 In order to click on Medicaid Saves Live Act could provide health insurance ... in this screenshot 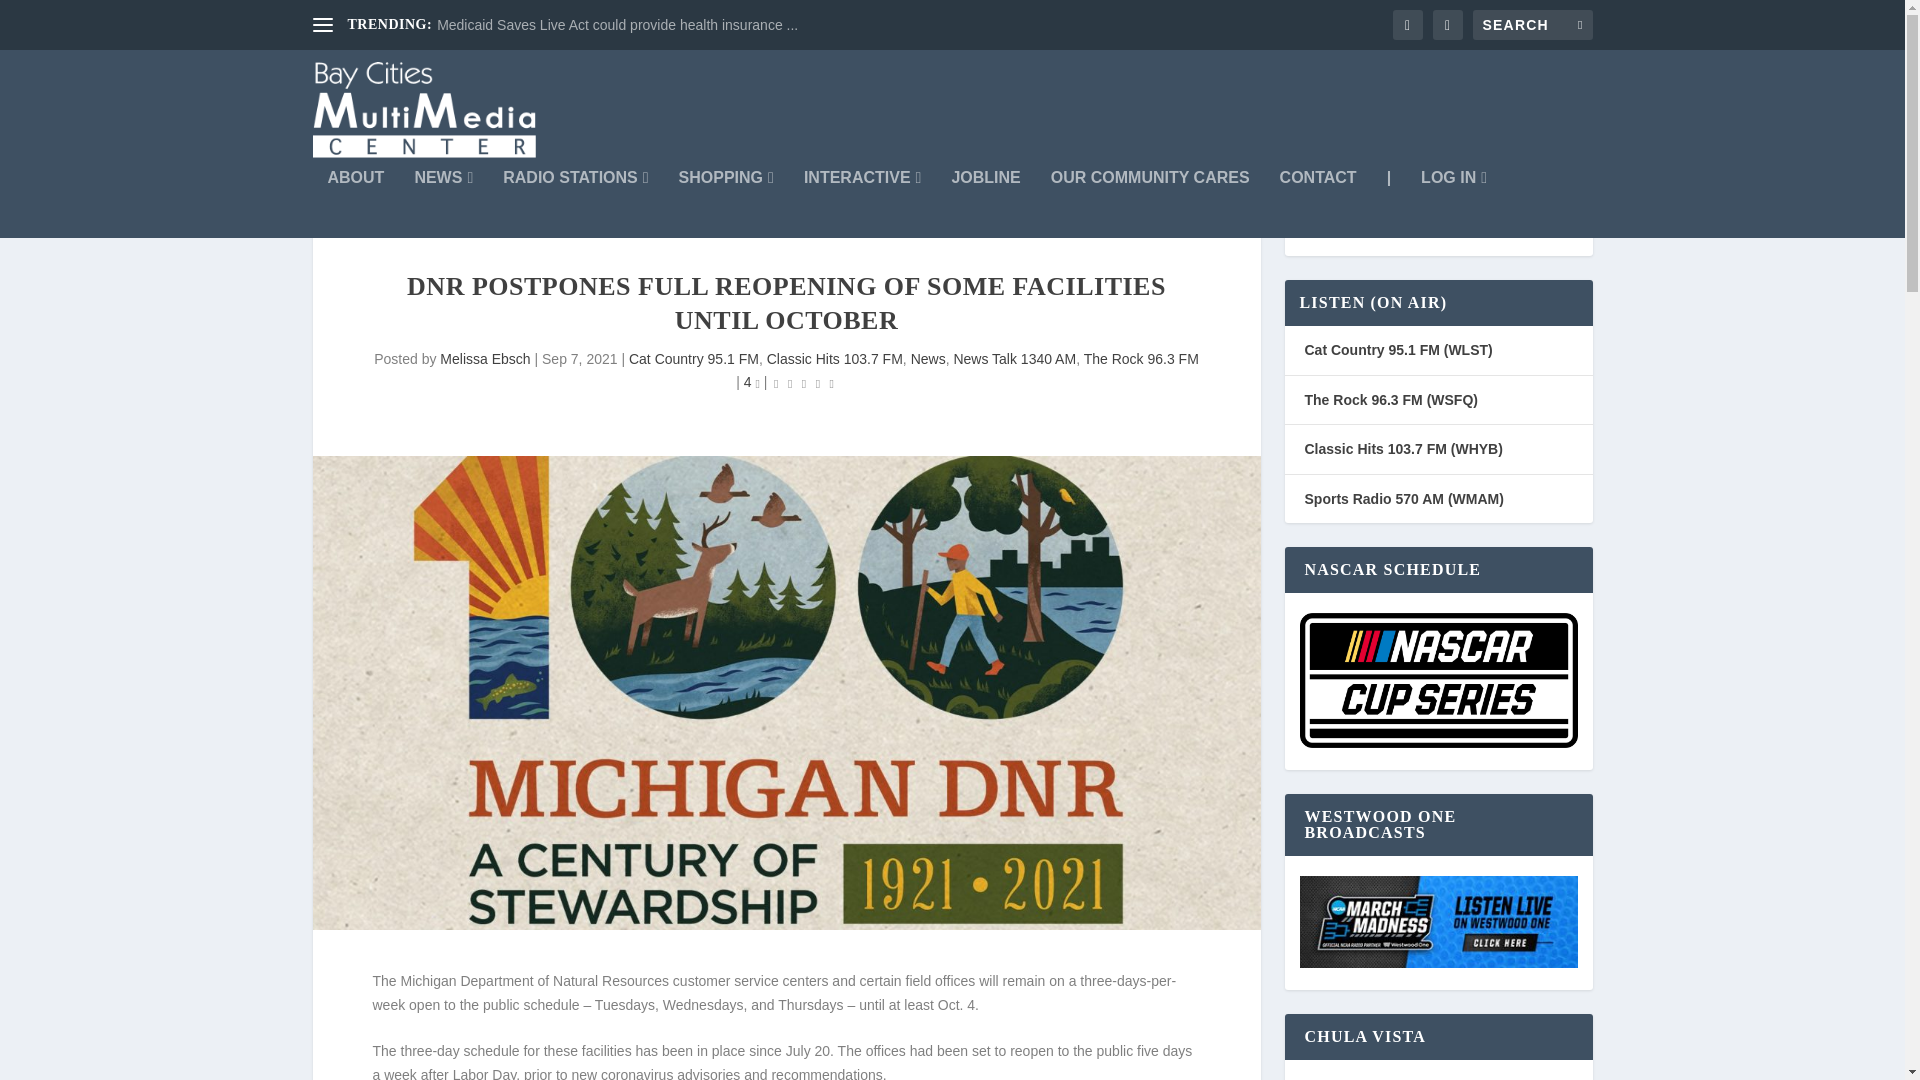, I will do `click(618, 25)`.